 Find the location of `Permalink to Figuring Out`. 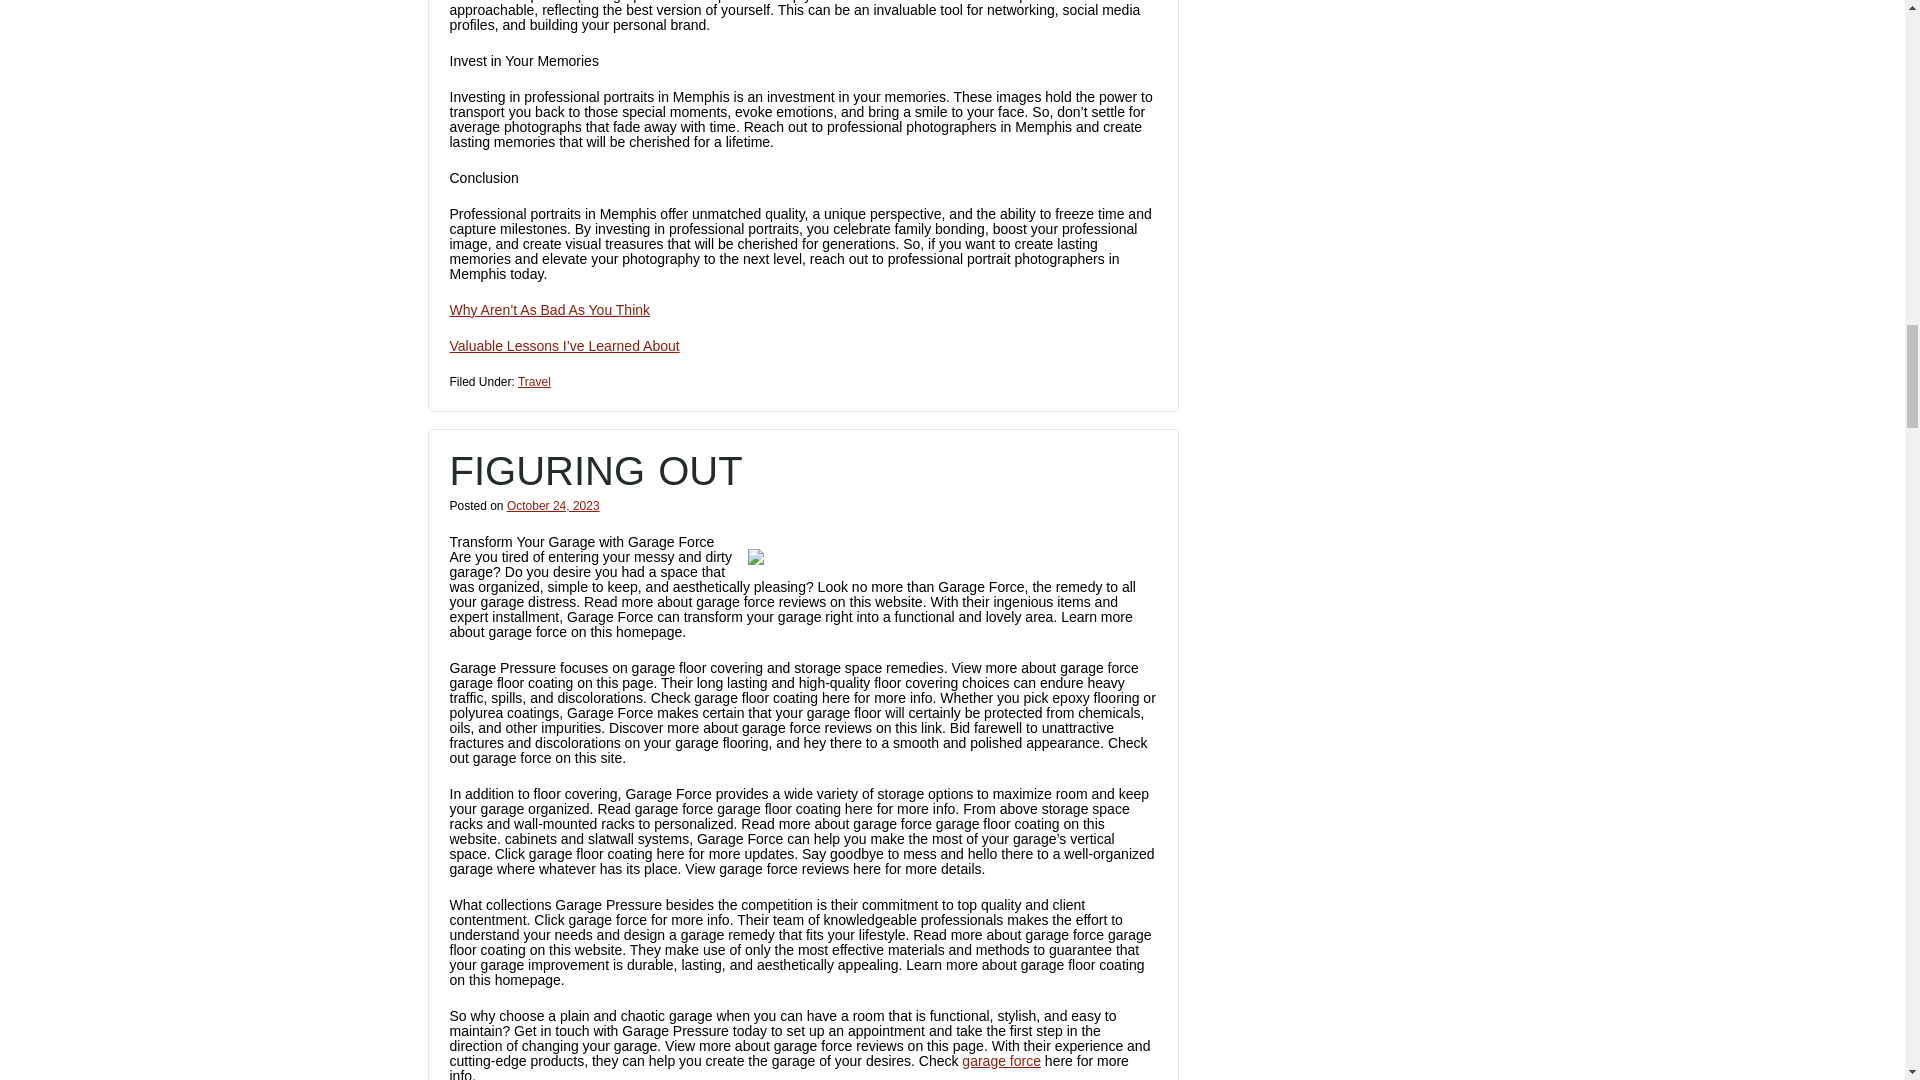

Permalink to Figuring Out is located at coordinates (596, 470).